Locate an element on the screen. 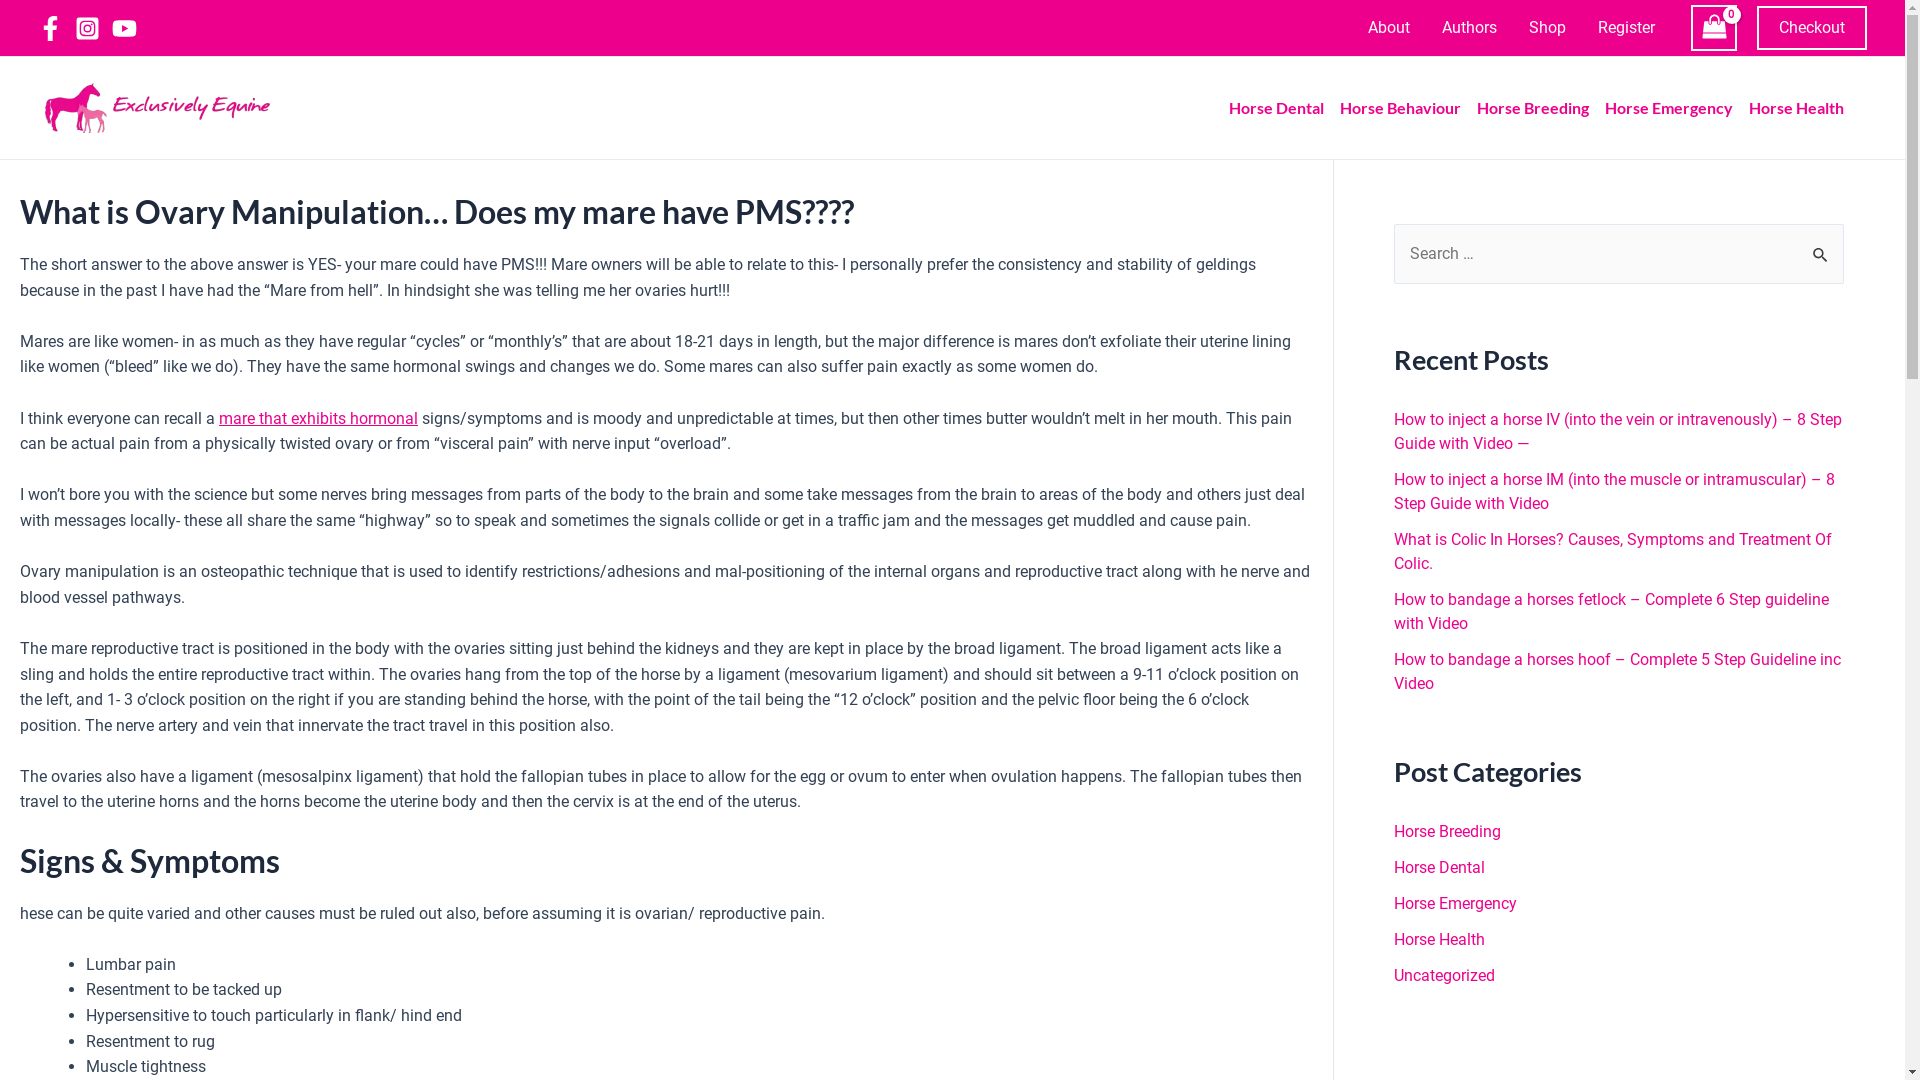  Uncategorized is located at coordinates (1444, 976).